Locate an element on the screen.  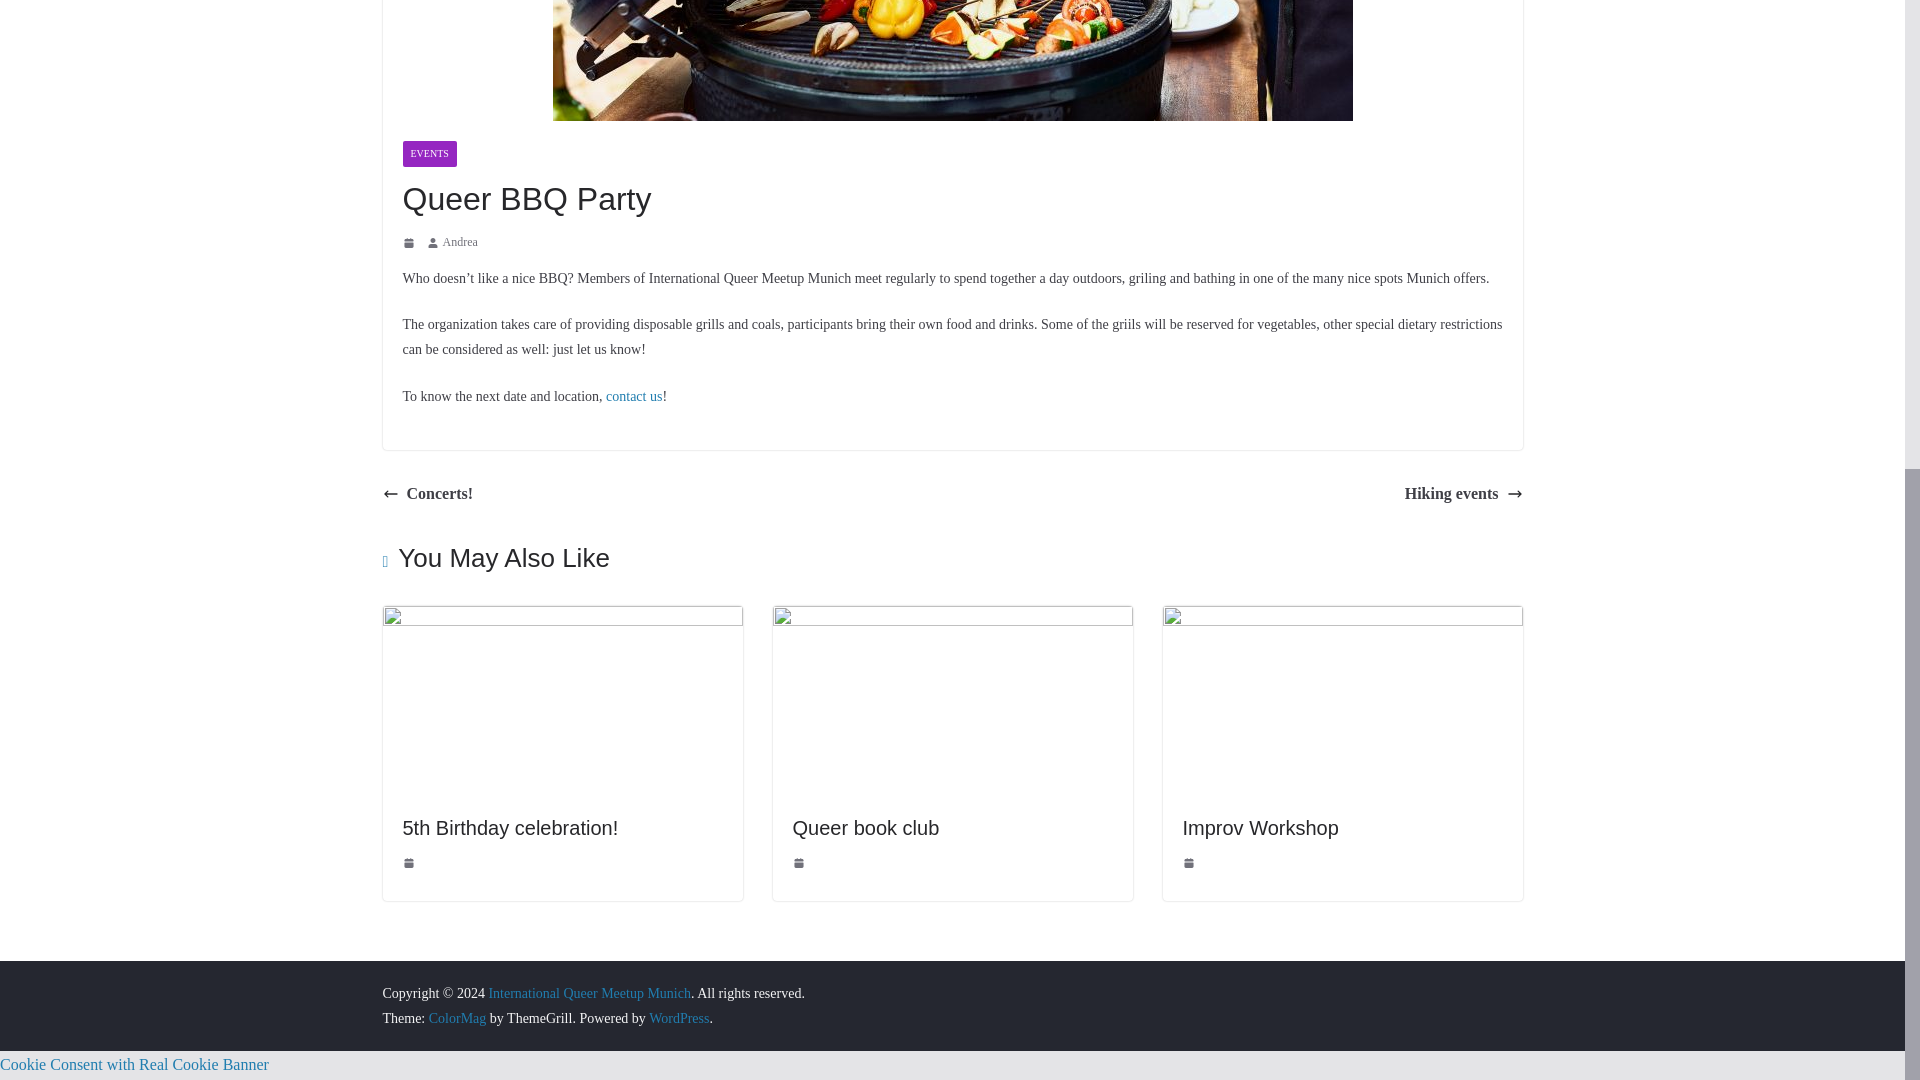
EVENTS is located at coordinates (428, 154).